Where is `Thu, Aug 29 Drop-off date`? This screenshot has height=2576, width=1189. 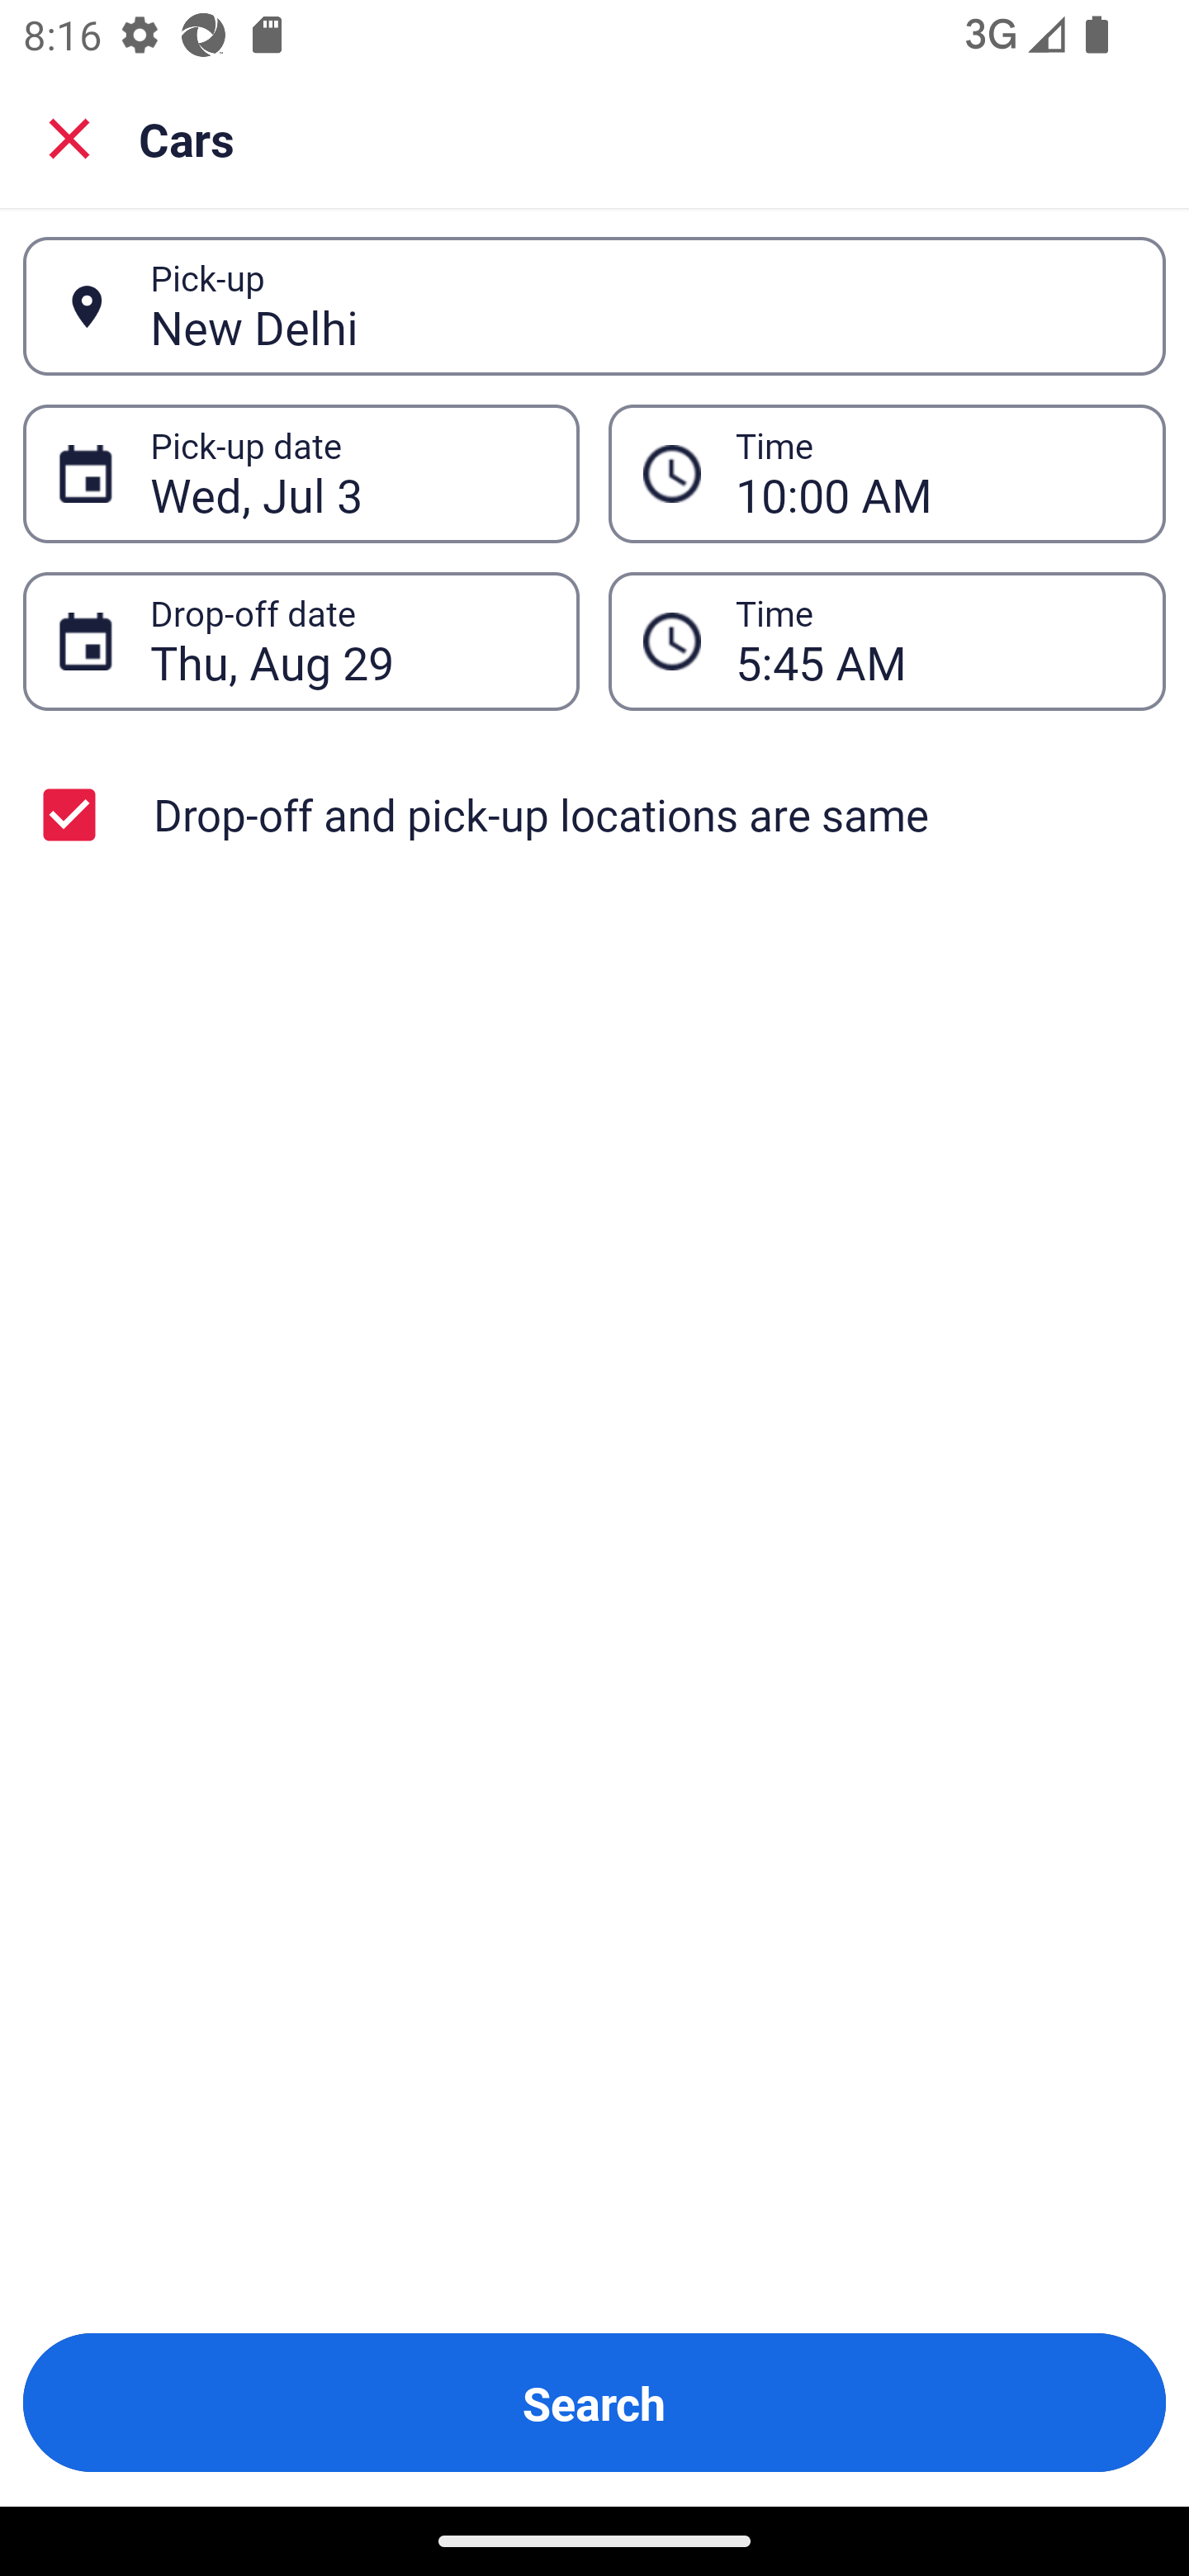
Thu, Aug 29 Drop-off date is located at coordinates (301, 641).